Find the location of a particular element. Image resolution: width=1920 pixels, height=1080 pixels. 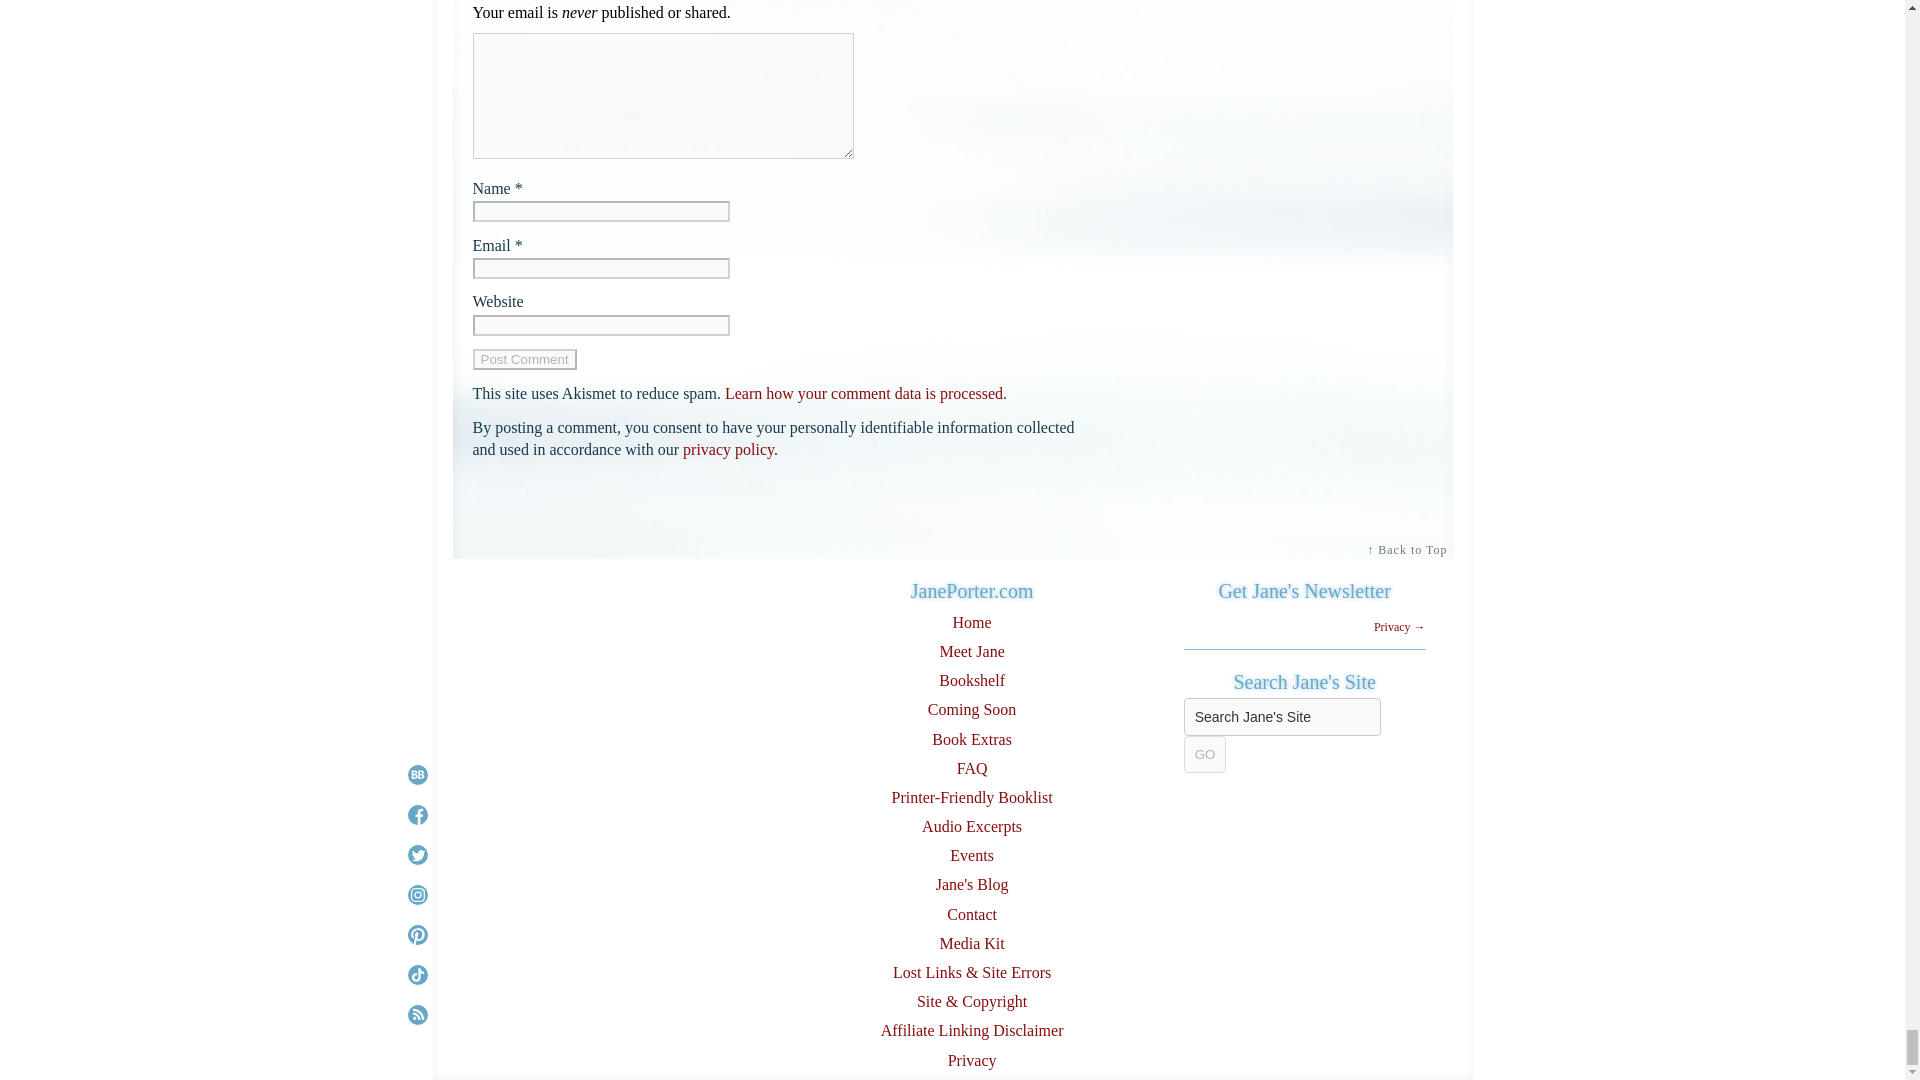

Post Comment is located at coordinates (524, 359).